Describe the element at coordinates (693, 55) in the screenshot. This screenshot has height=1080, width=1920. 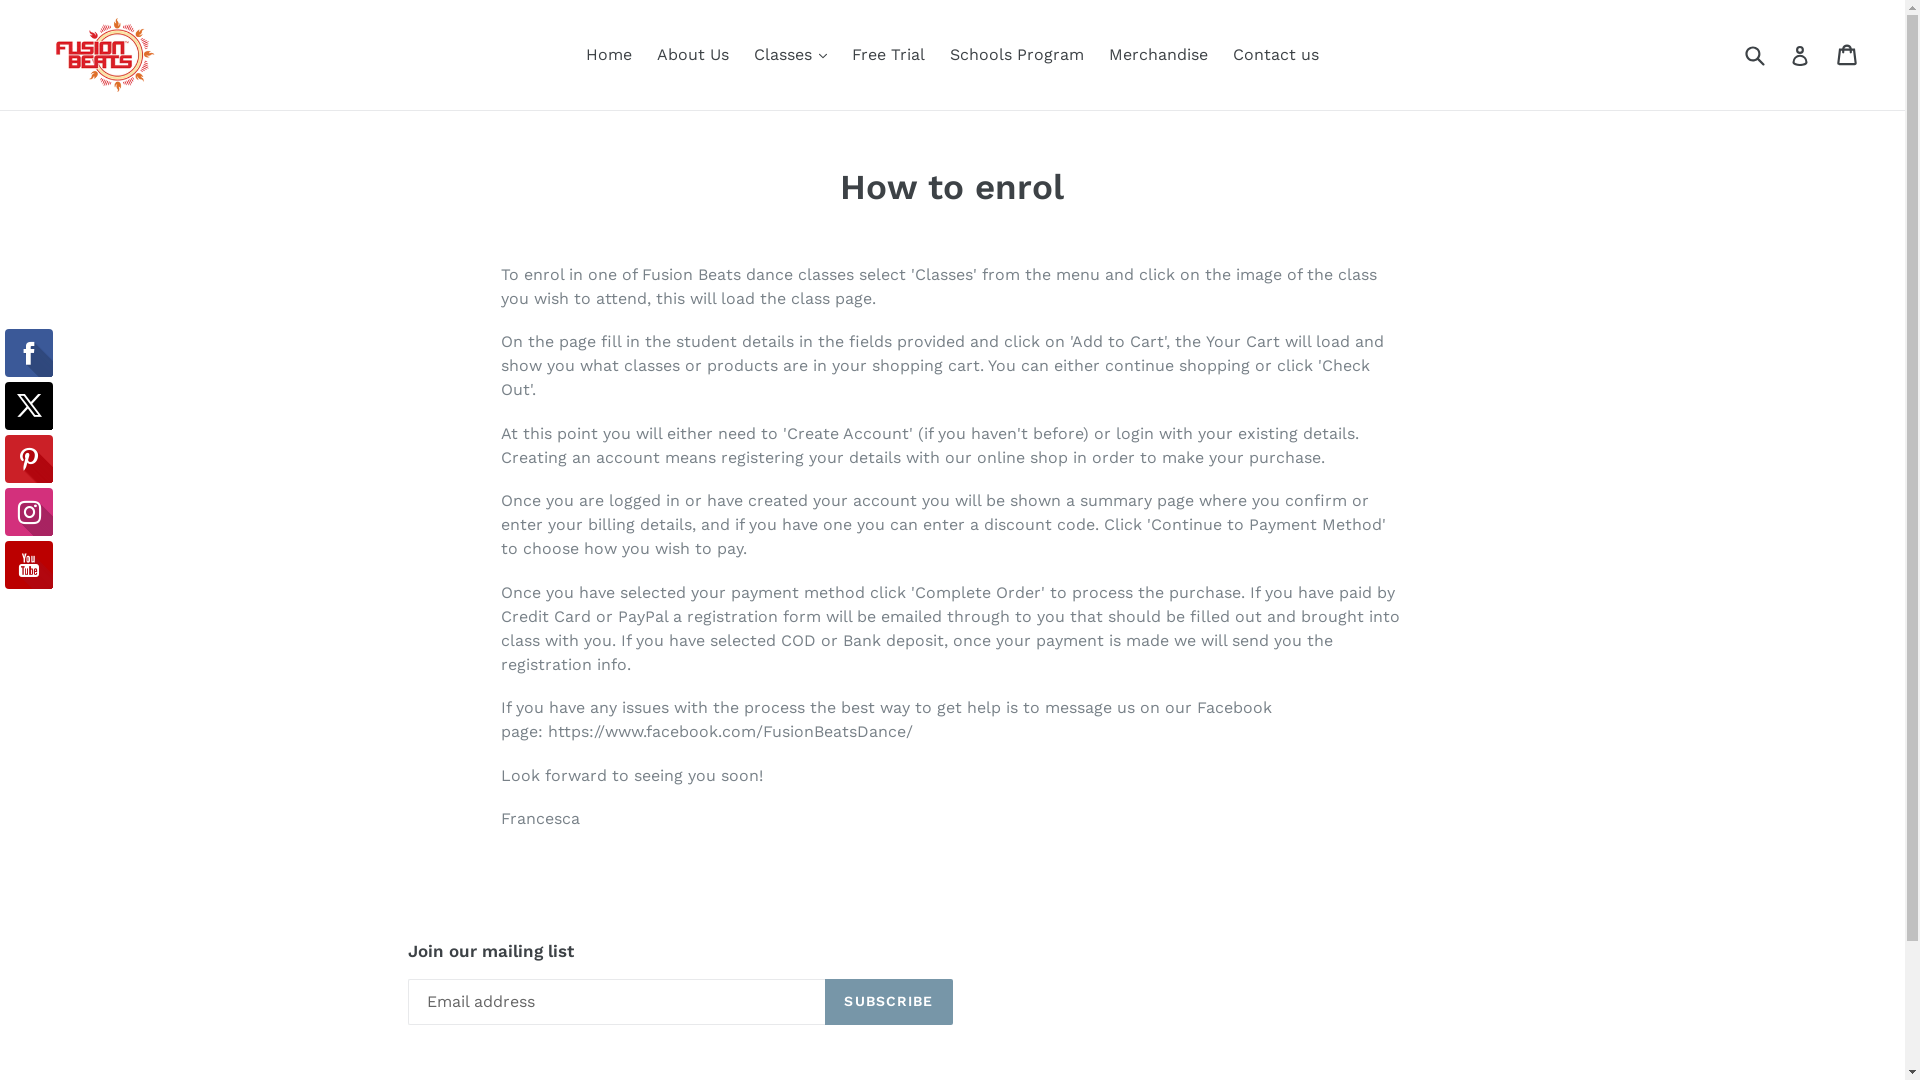
I see `About Us` at that location.